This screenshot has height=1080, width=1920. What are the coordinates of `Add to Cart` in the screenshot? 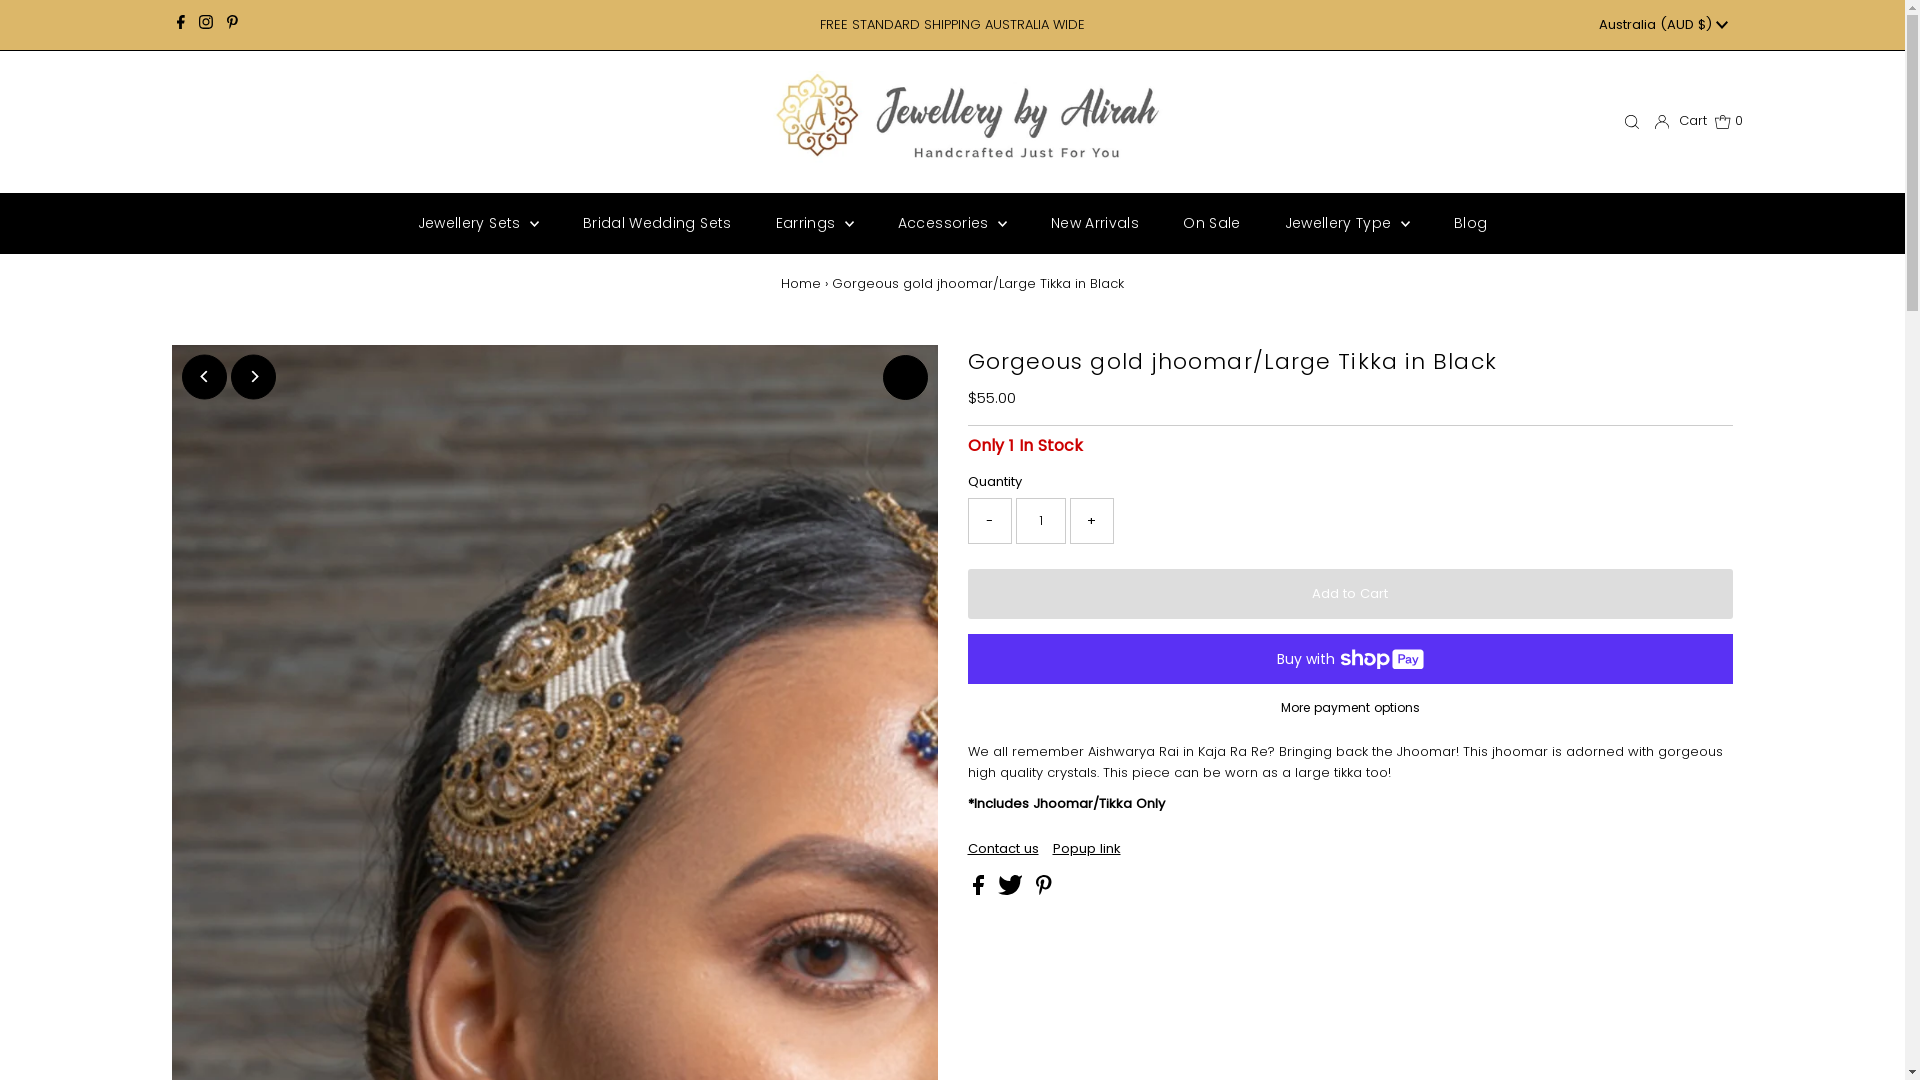 It's located at (1350, 594).